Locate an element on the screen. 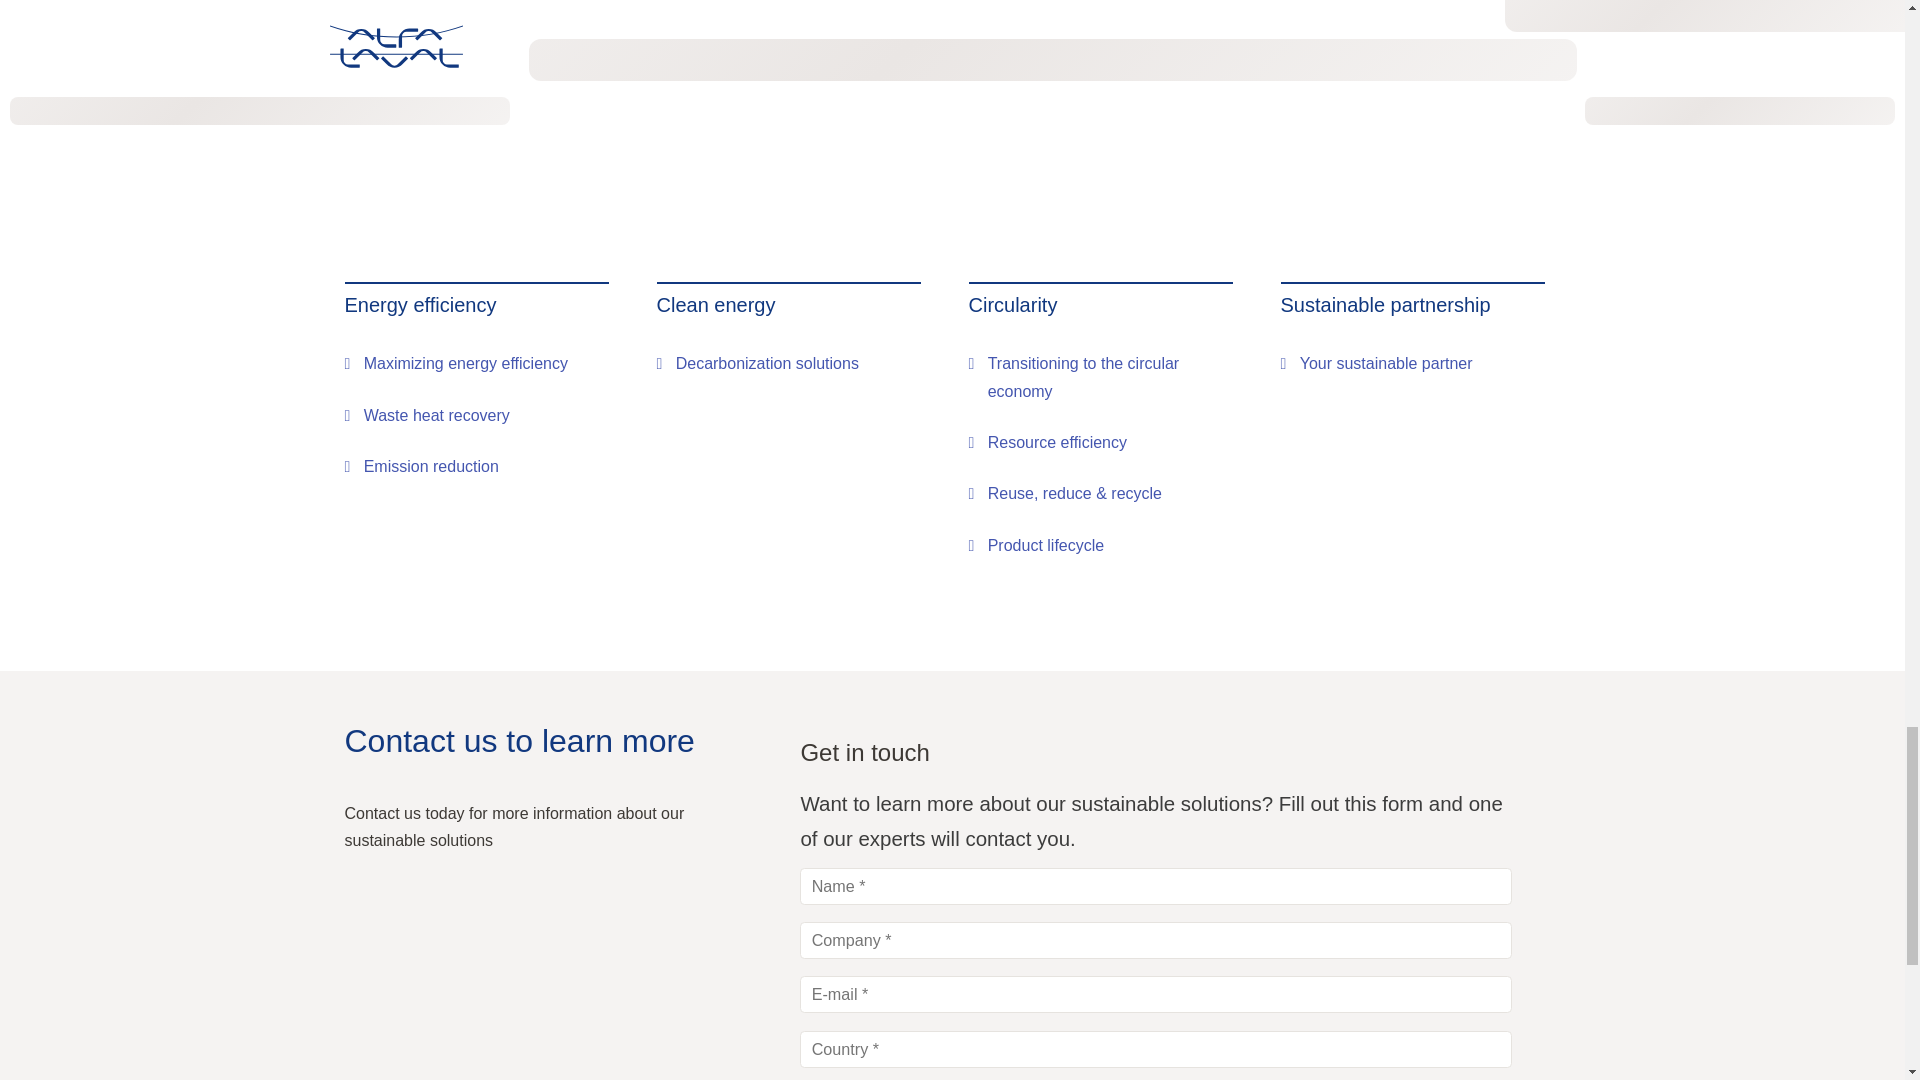  Transitioning to the circular economy is located at coordinates (1108, 377).